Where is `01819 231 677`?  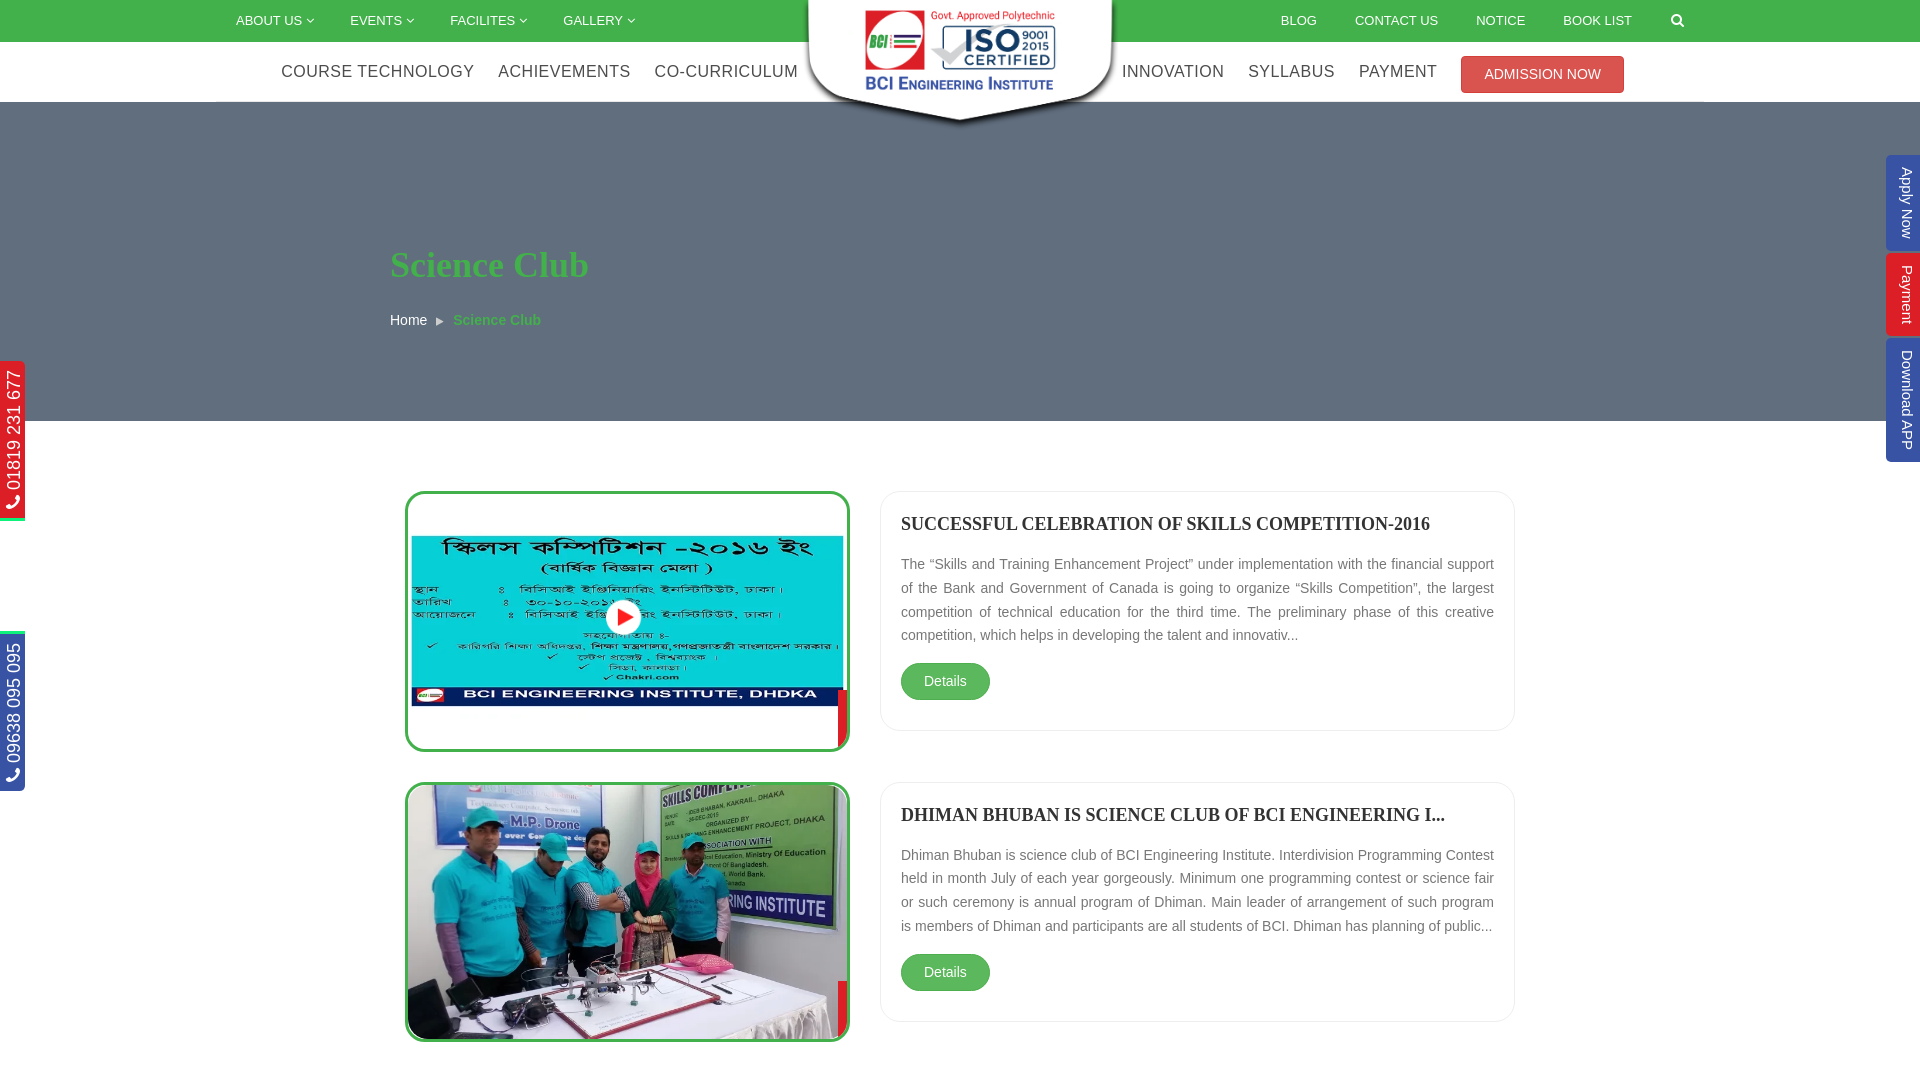
01819 231 677 is located at coordinates (74, 380).